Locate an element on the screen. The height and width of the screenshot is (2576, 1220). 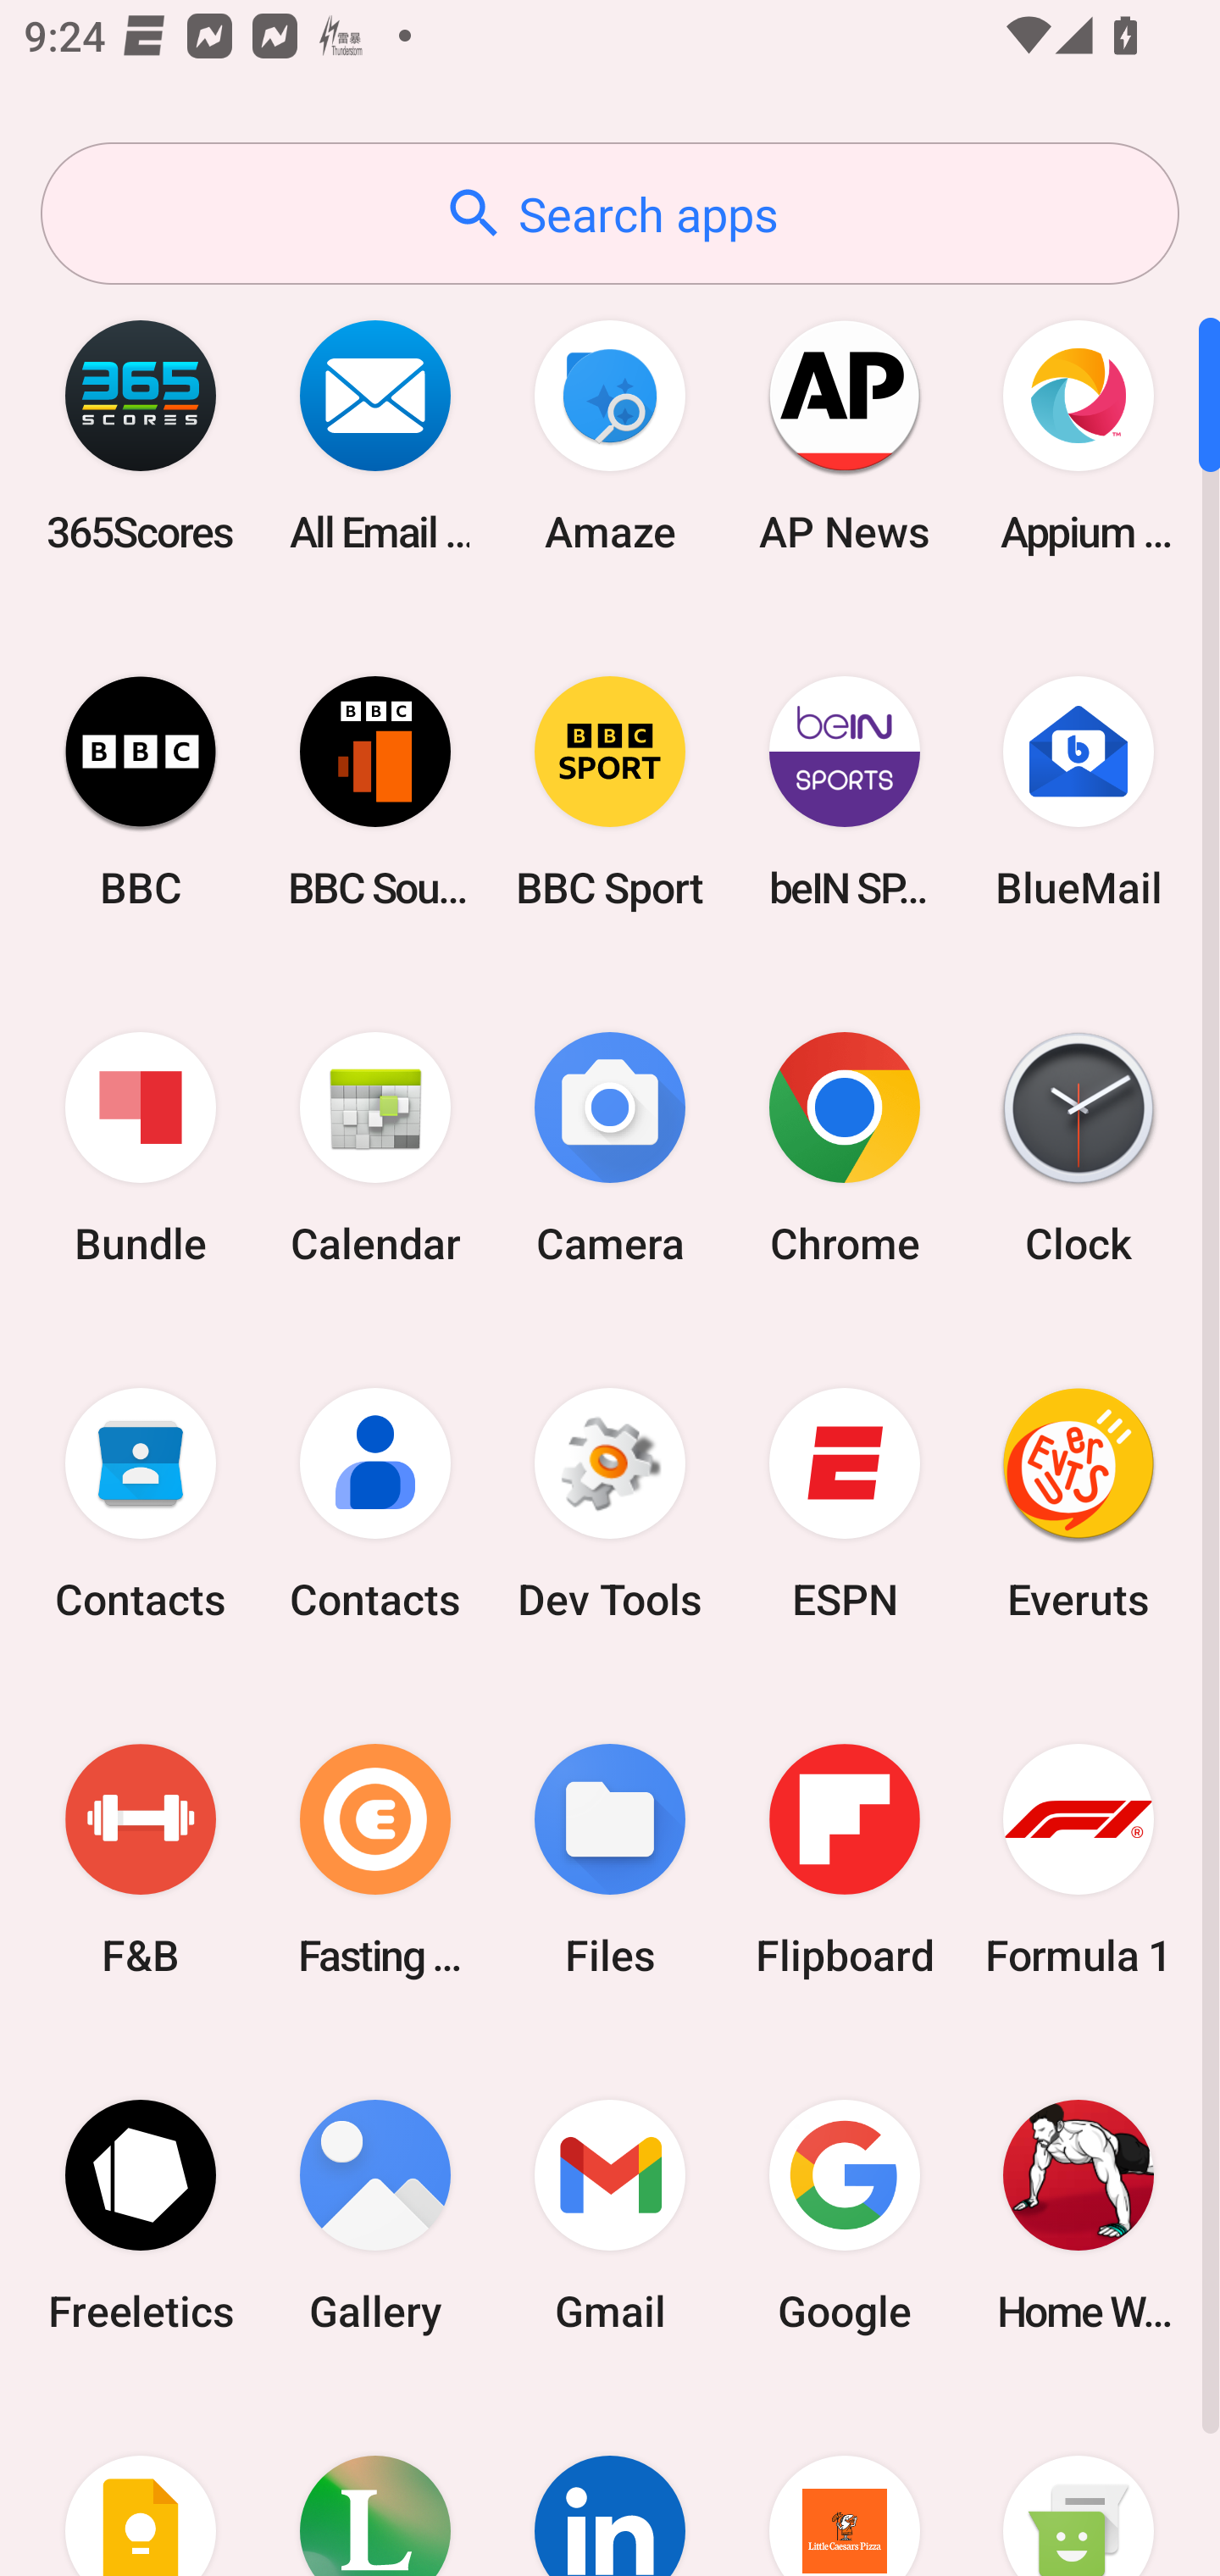
AP News is located at coordinates (844, 436).